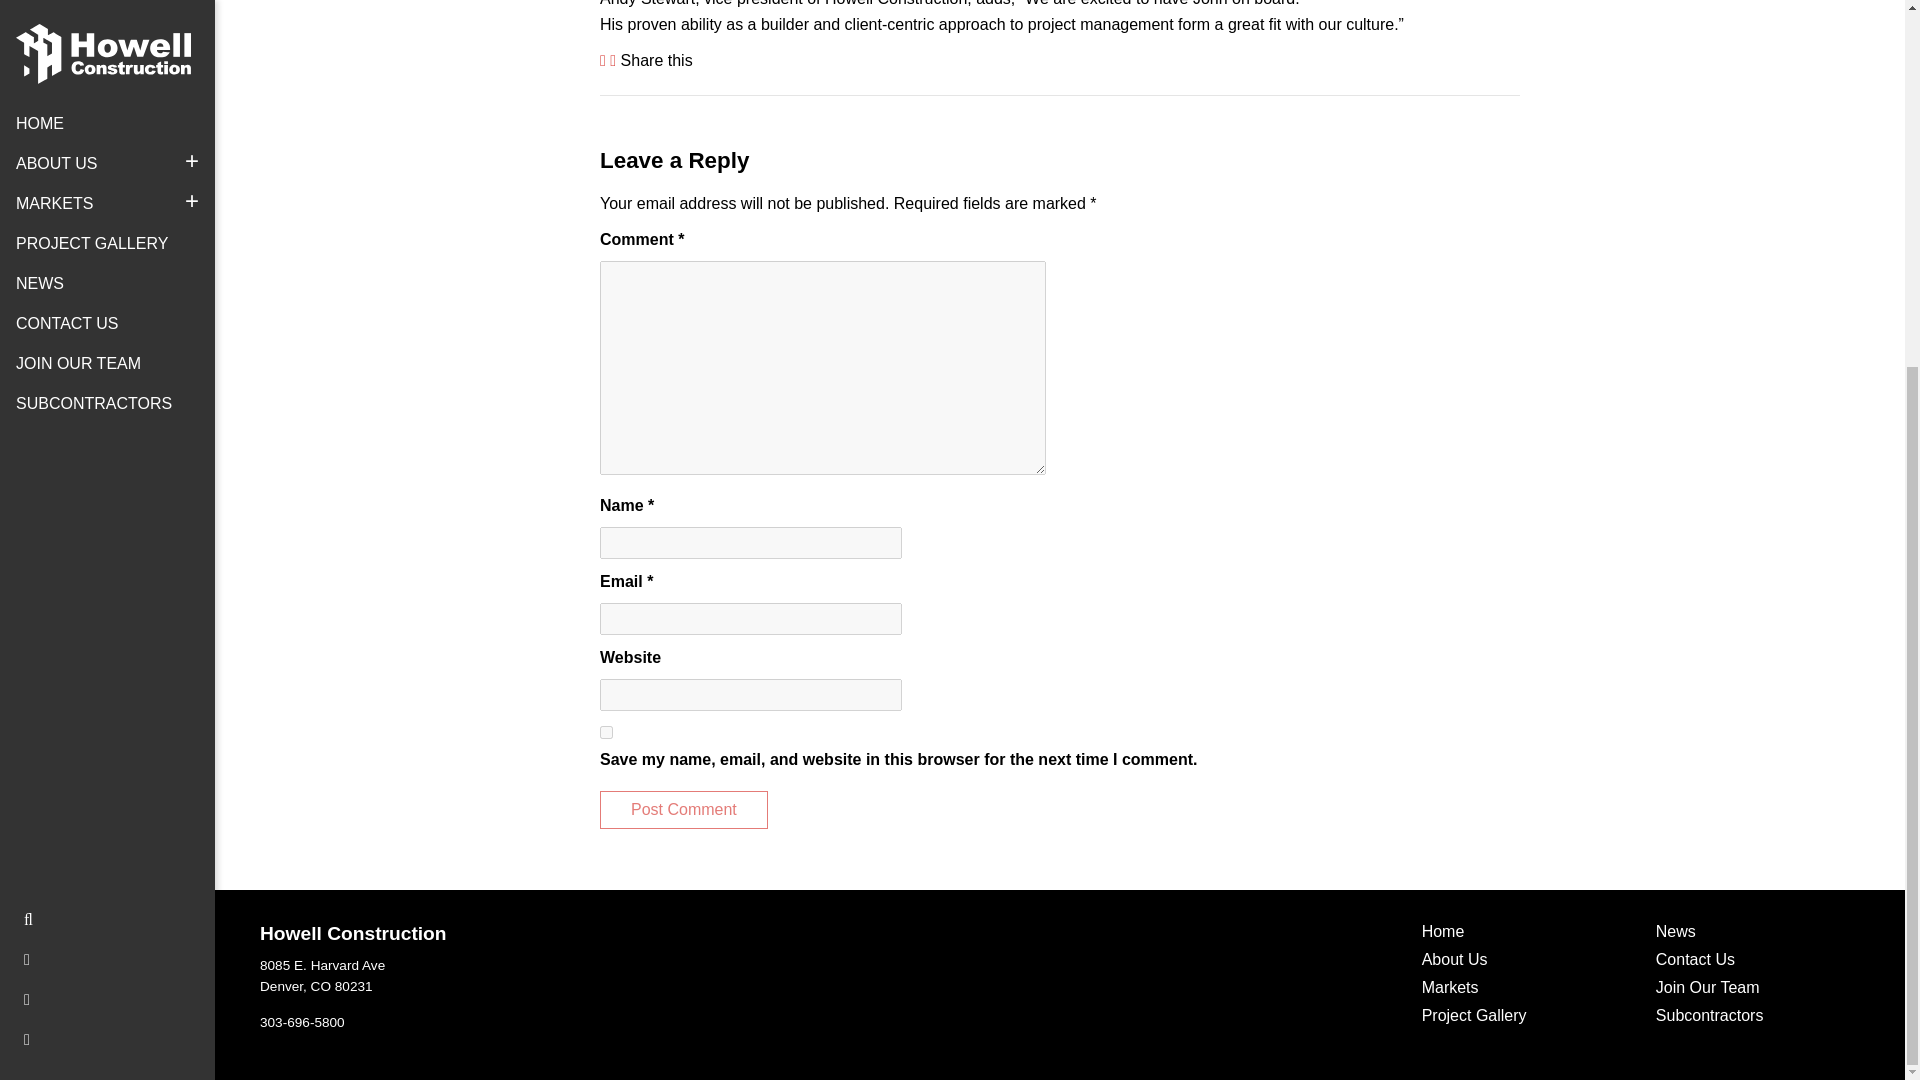  What do you see at coordinates (516, 976) in the screenshot?
I see `yes` at bounding box center [516, 976].